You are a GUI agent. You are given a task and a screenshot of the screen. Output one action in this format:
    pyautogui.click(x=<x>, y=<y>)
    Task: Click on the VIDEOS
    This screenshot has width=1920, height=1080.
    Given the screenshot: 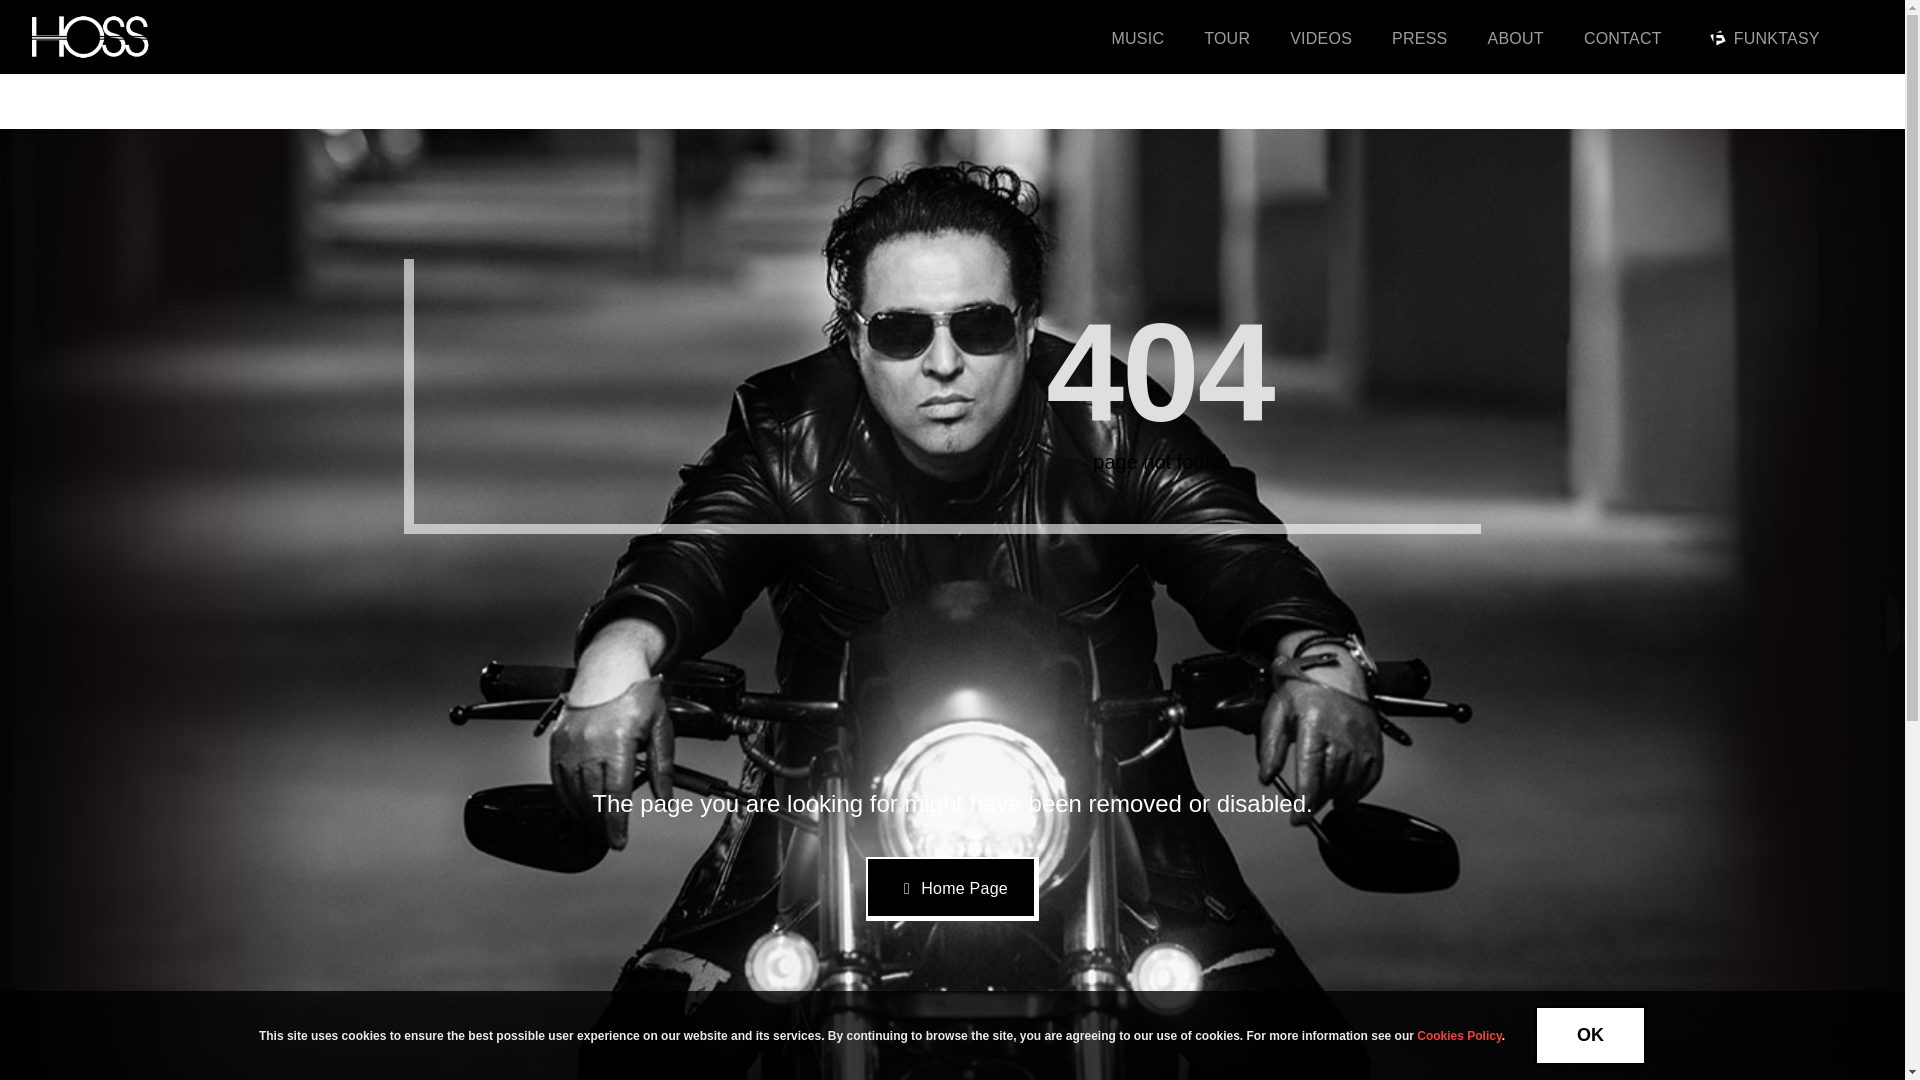 What is the action you would take?
    pyautogui.click(x=1320, y=37)
    